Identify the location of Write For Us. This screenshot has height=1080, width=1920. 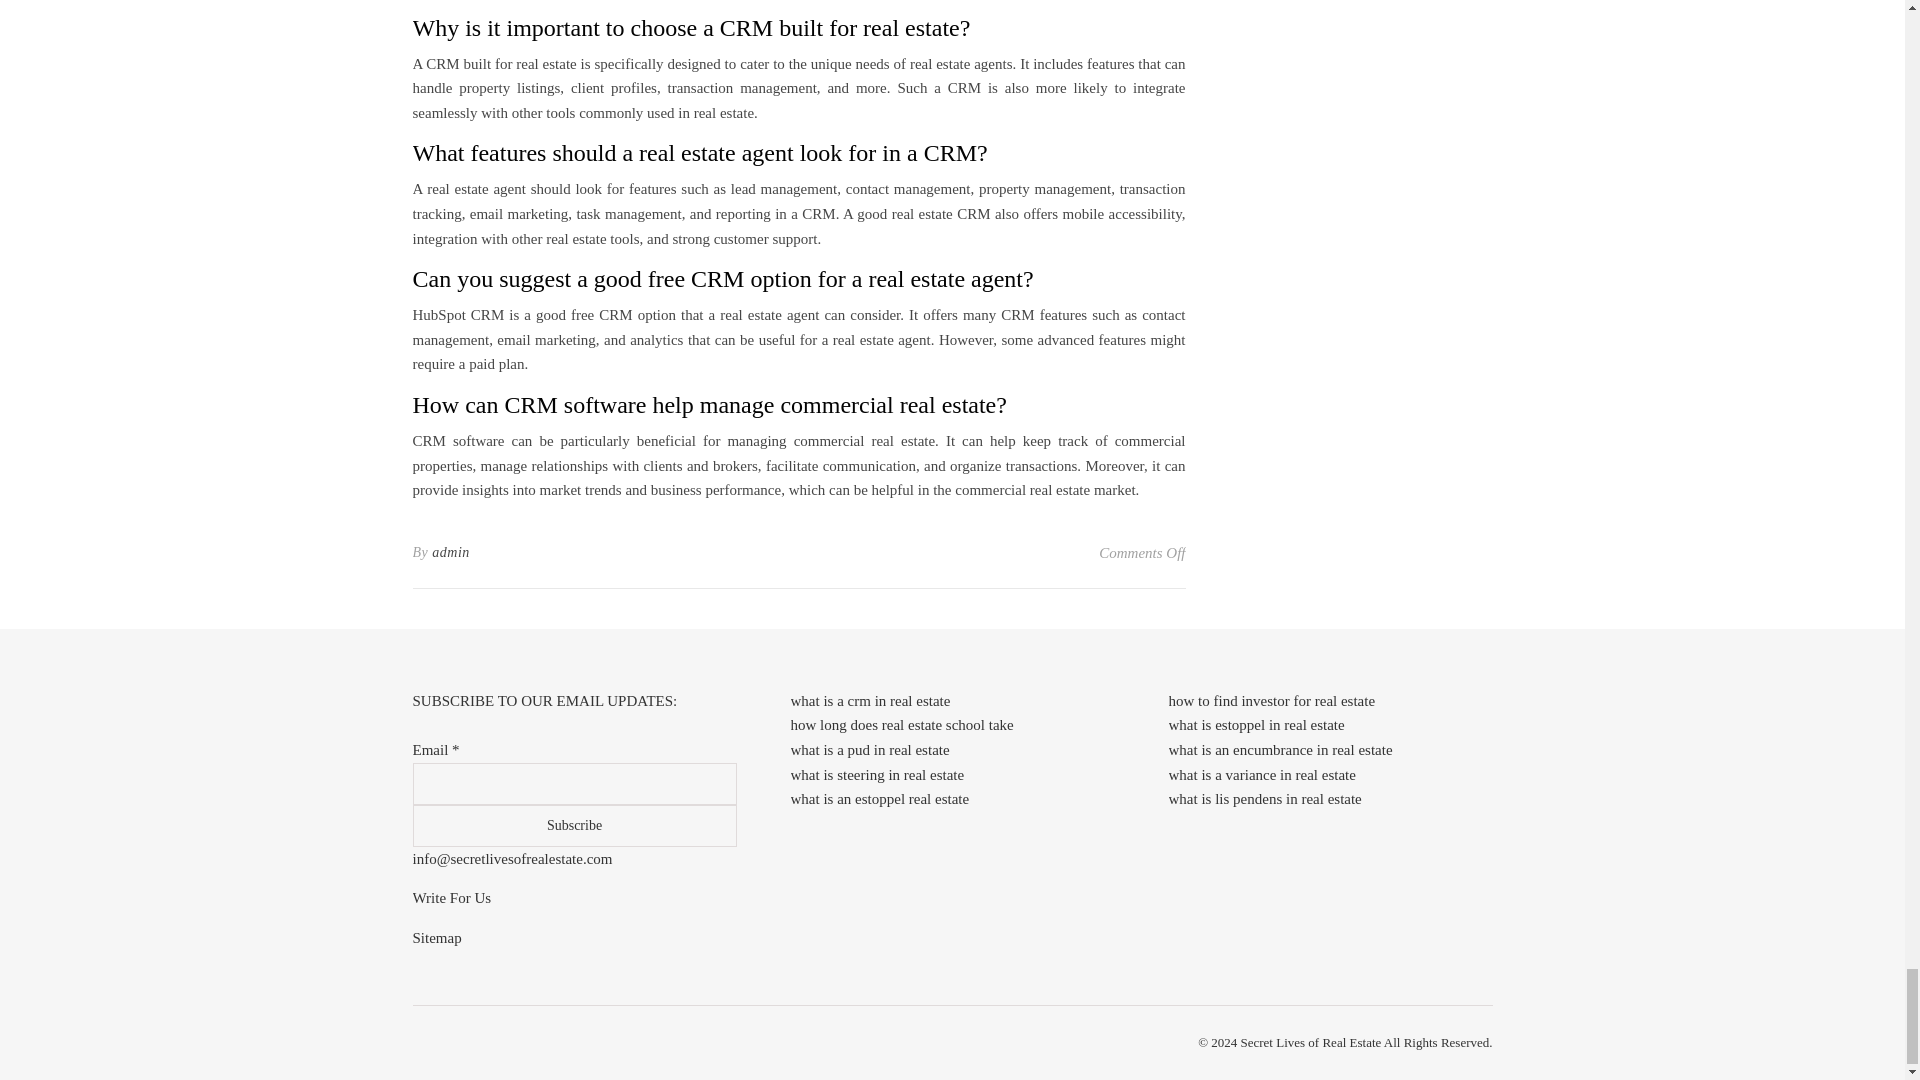
(452, 898).